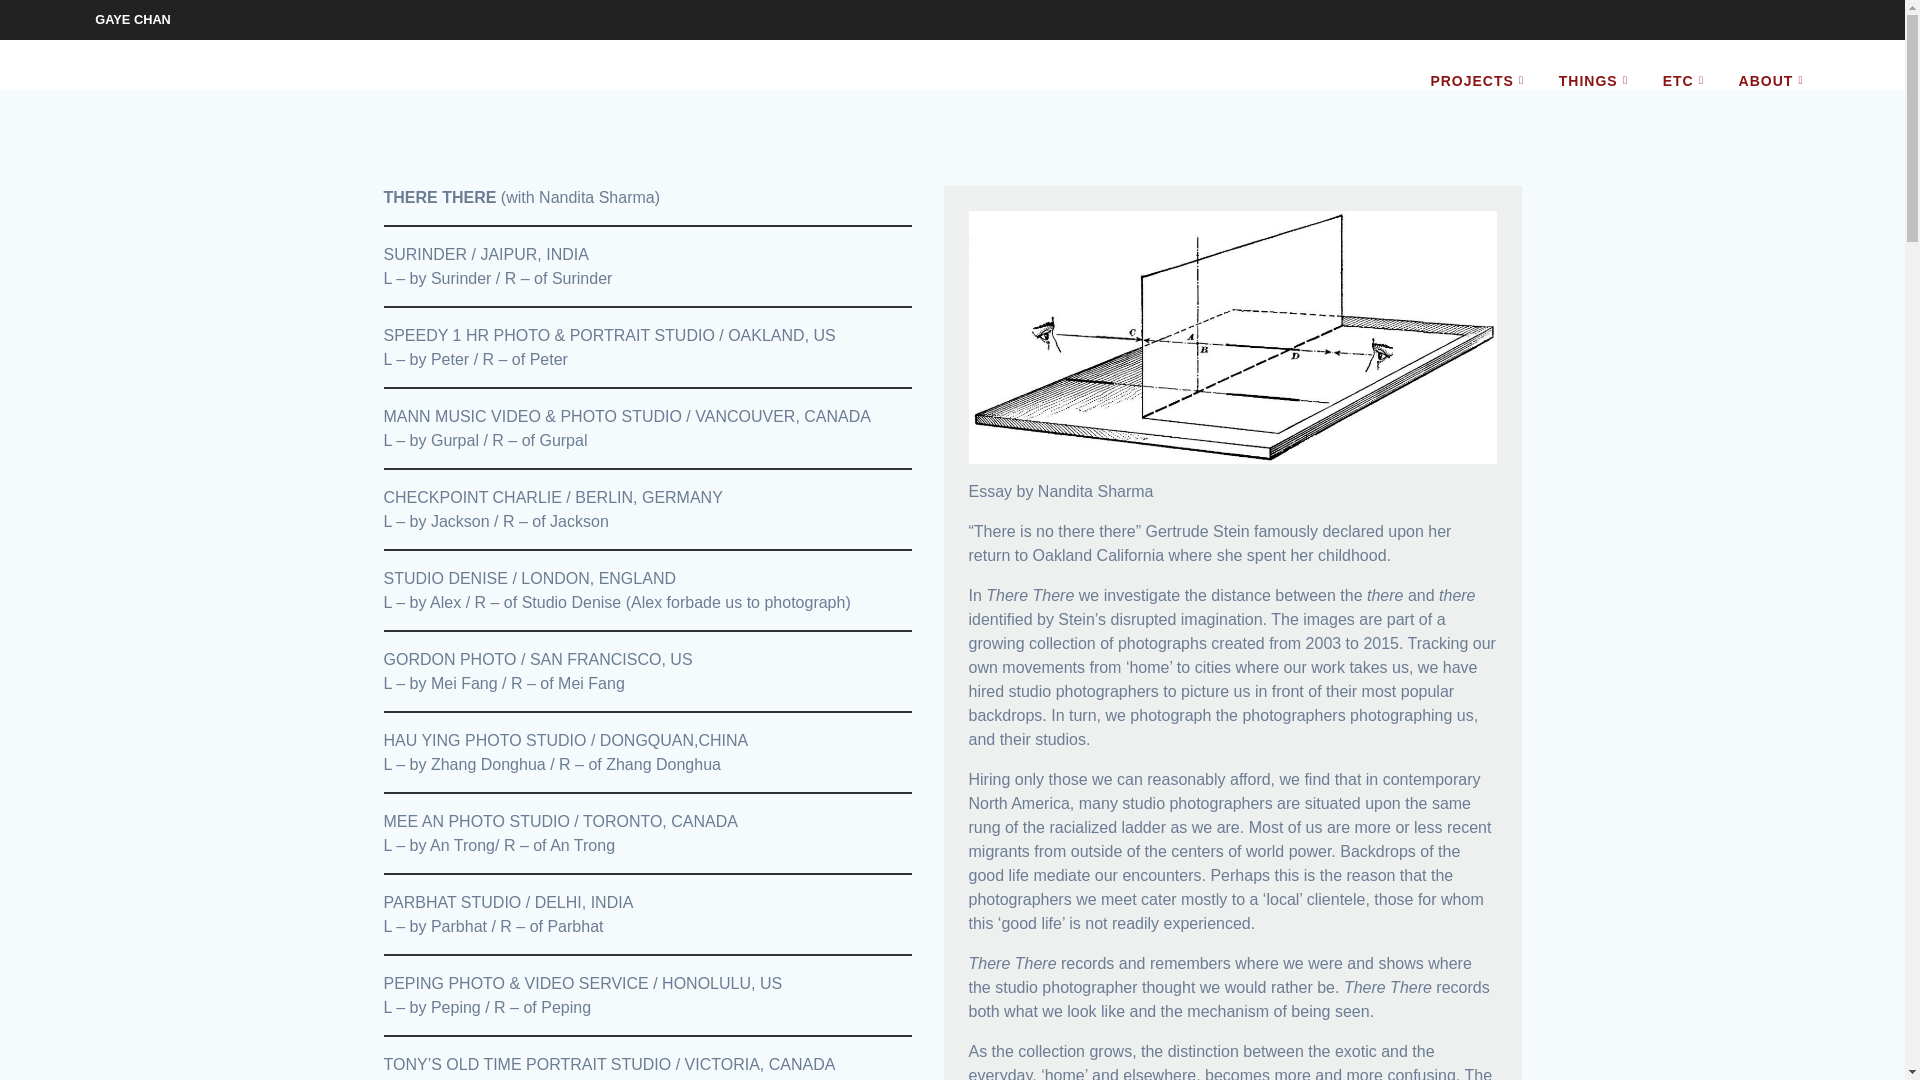 The image size is (1920, 1080). What do you see at coordinates (1776, 80) in the screenshot?
I see `ABOUT` at bounding box center [1776, 80].